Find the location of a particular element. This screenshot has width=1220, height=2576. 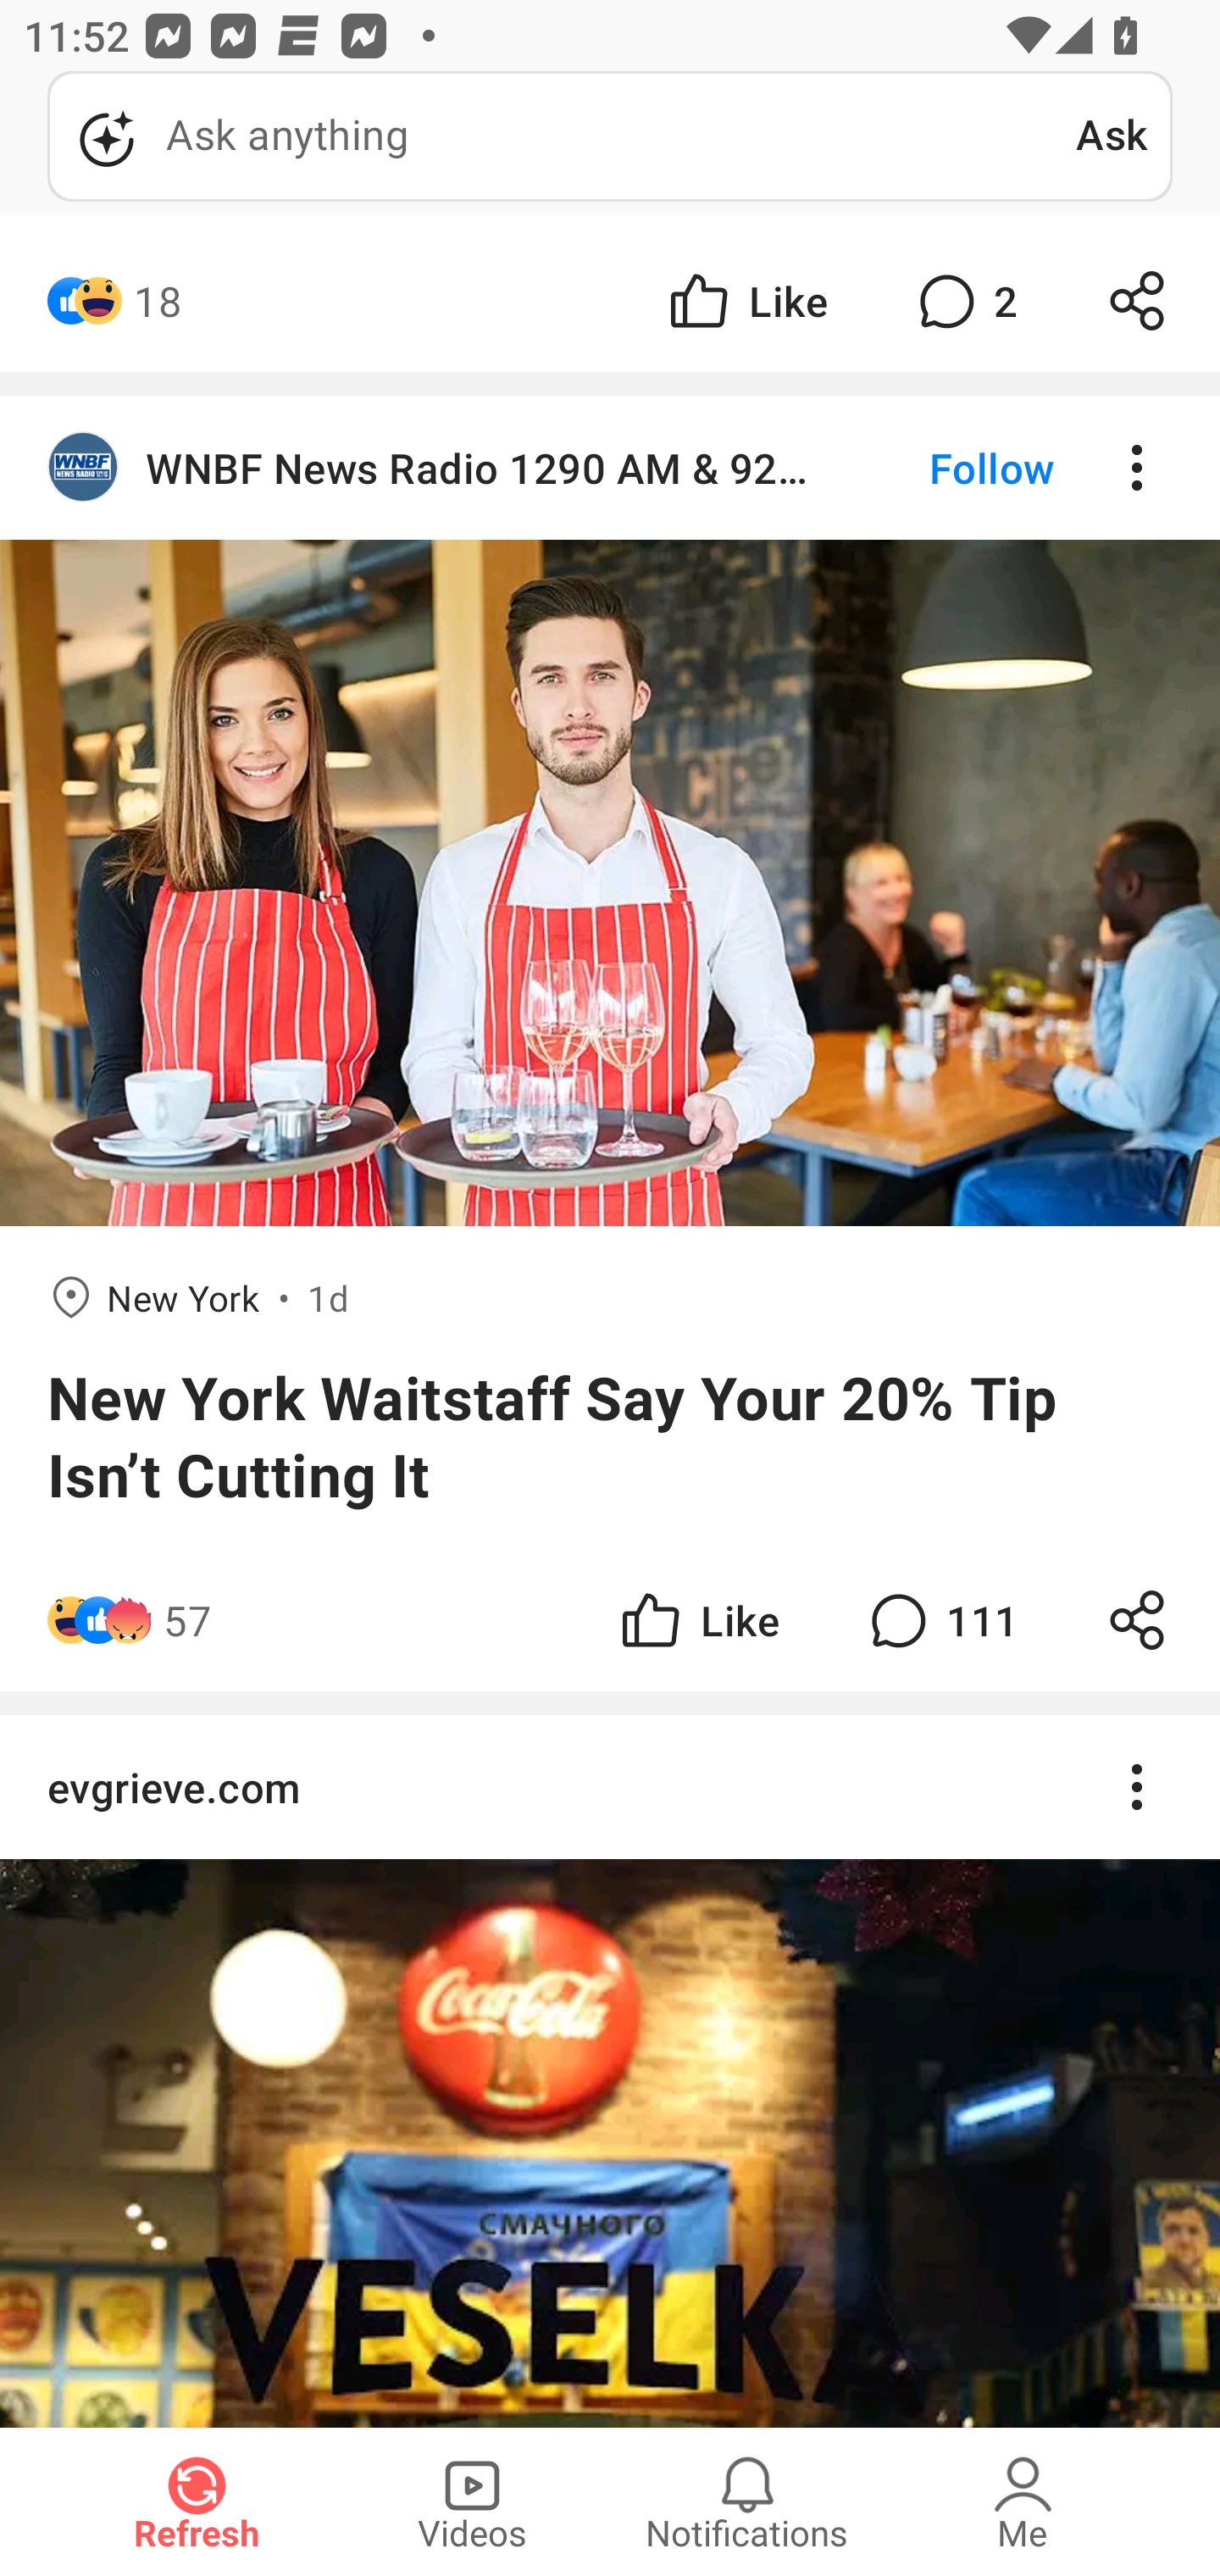

evgrieve.com is located at coordinates (610, 1787).